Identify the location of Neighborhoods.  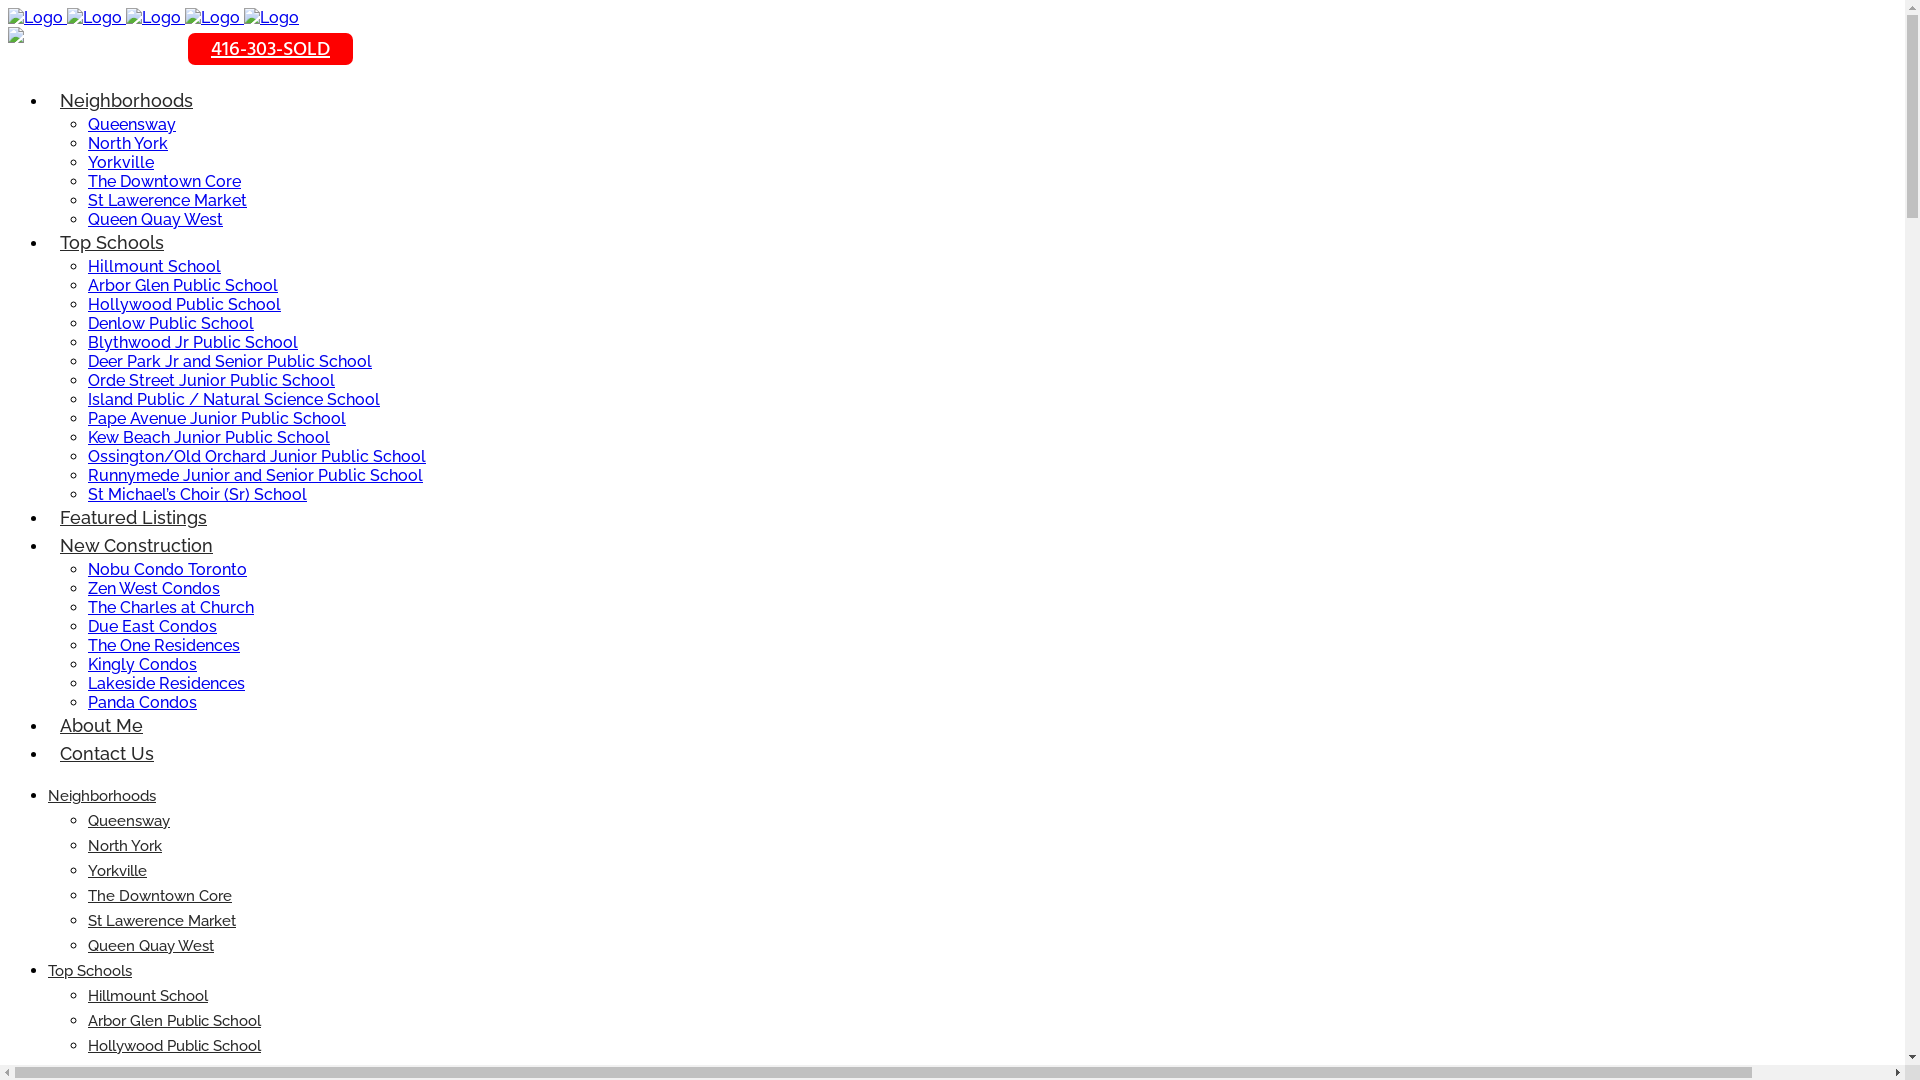
(102, 796).